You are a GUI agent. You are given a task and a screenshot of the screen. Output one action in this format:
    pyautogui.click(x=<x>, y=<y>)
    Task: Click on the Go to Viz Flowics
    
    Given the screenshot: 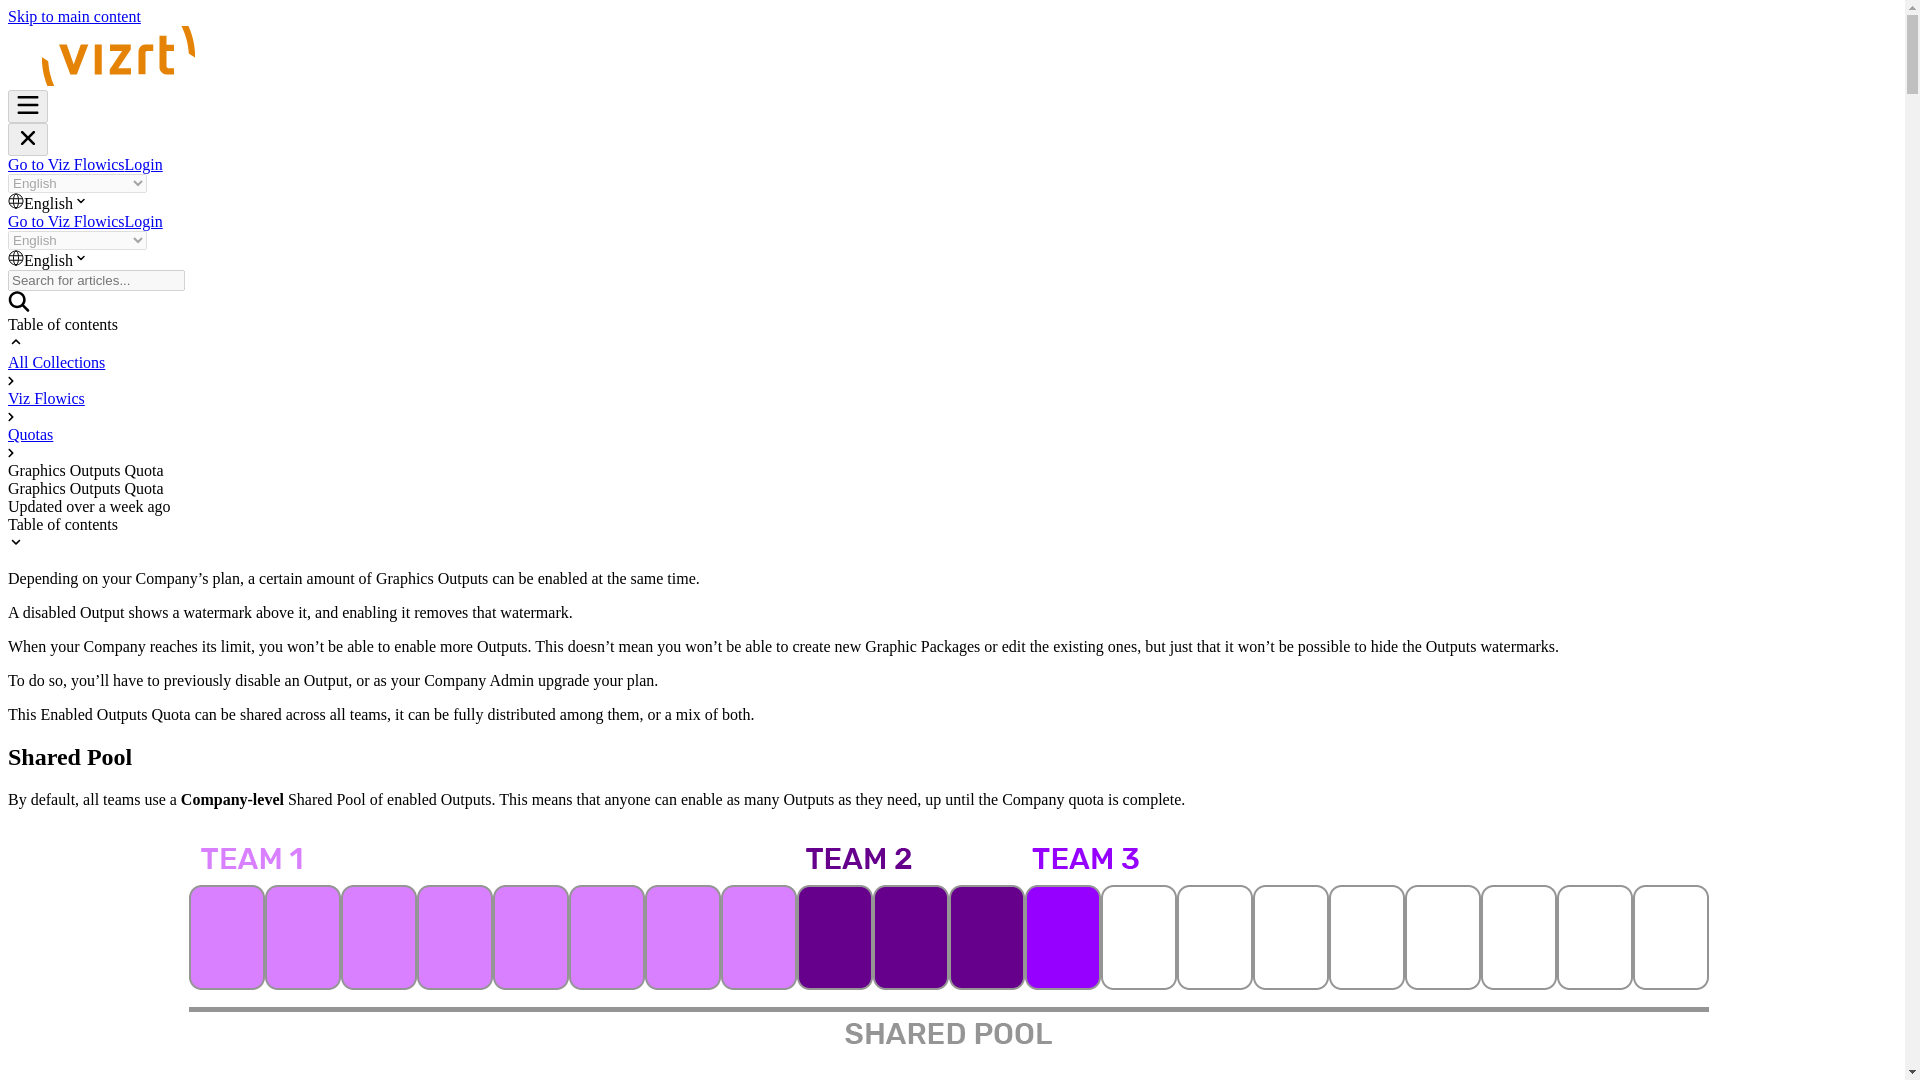 What is the action you would take?
    pyautogui.click(x=66, y=164)
    